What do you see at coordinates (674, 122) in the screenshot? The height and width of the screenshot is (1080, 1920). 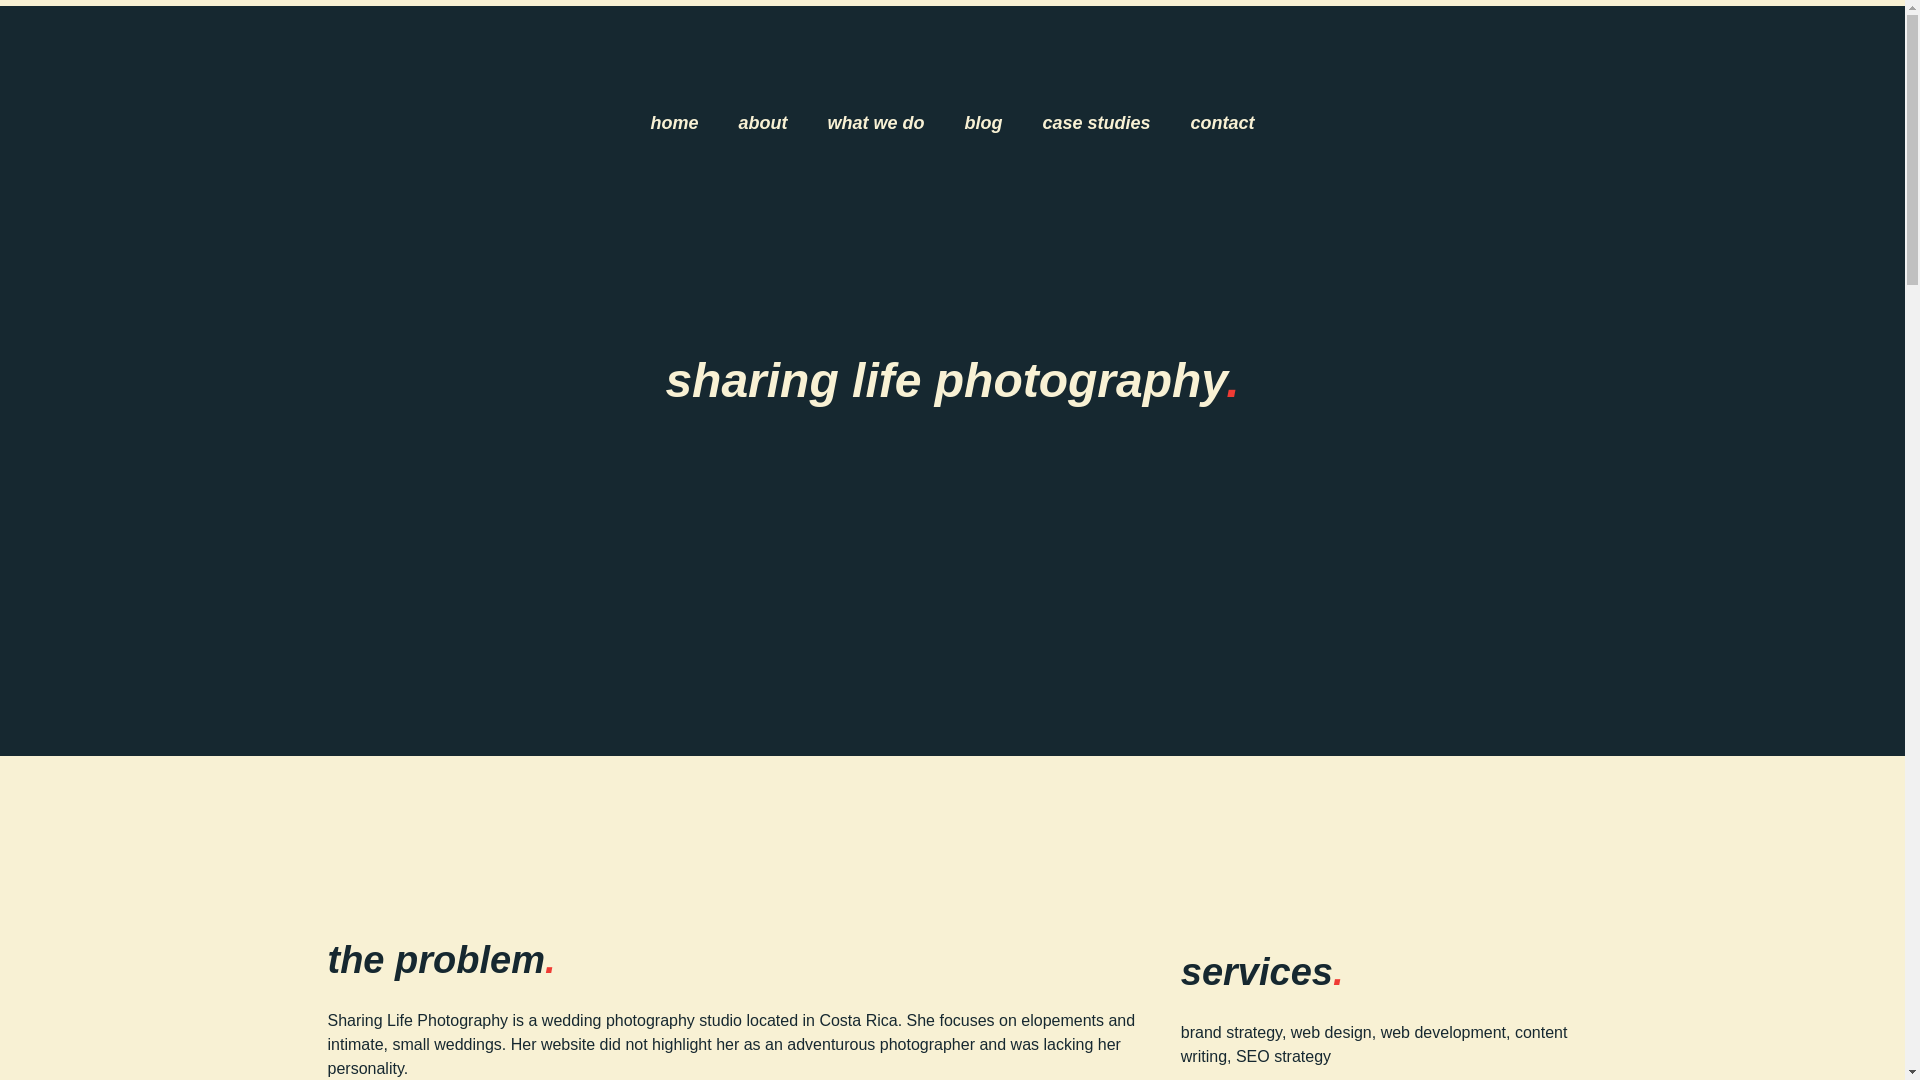 I see `home` at bounding box center [674, 122].